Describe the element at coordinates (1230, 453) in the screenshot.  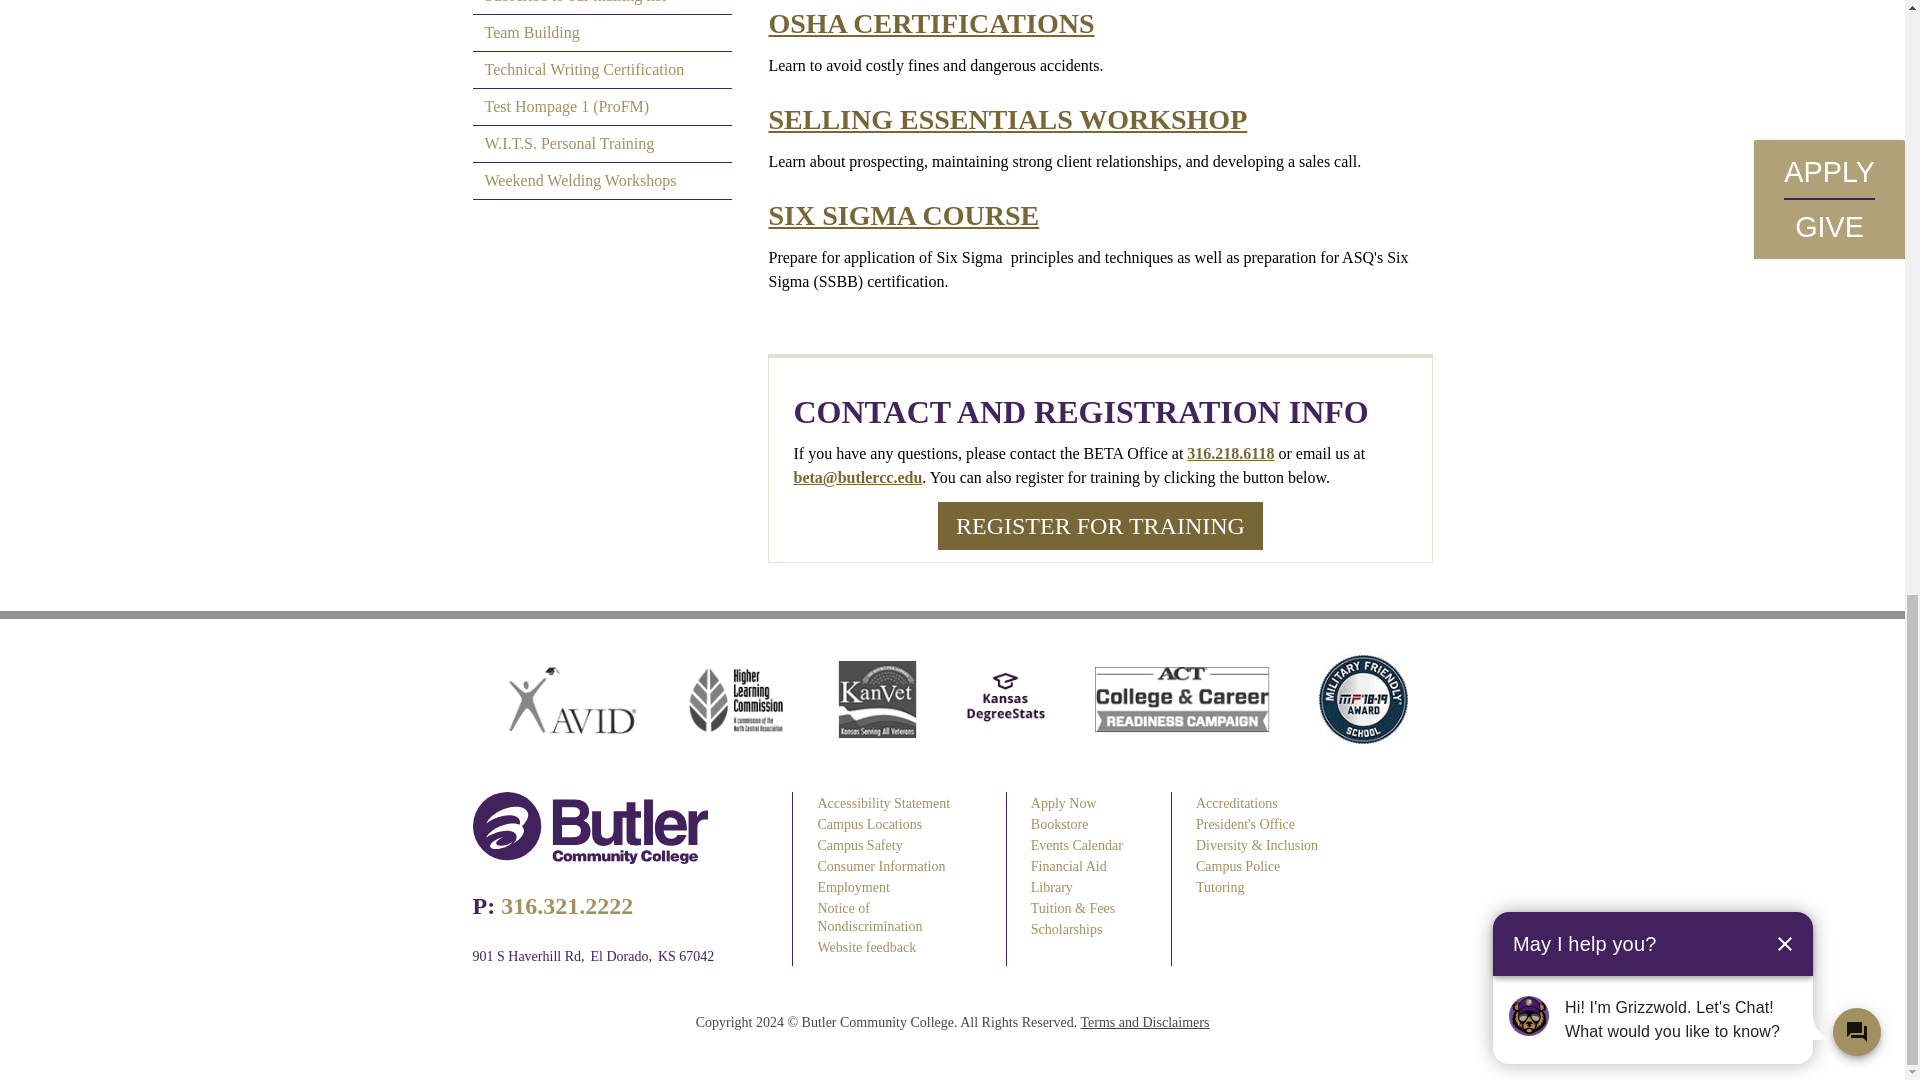
I see `316.218.6118` at that location.